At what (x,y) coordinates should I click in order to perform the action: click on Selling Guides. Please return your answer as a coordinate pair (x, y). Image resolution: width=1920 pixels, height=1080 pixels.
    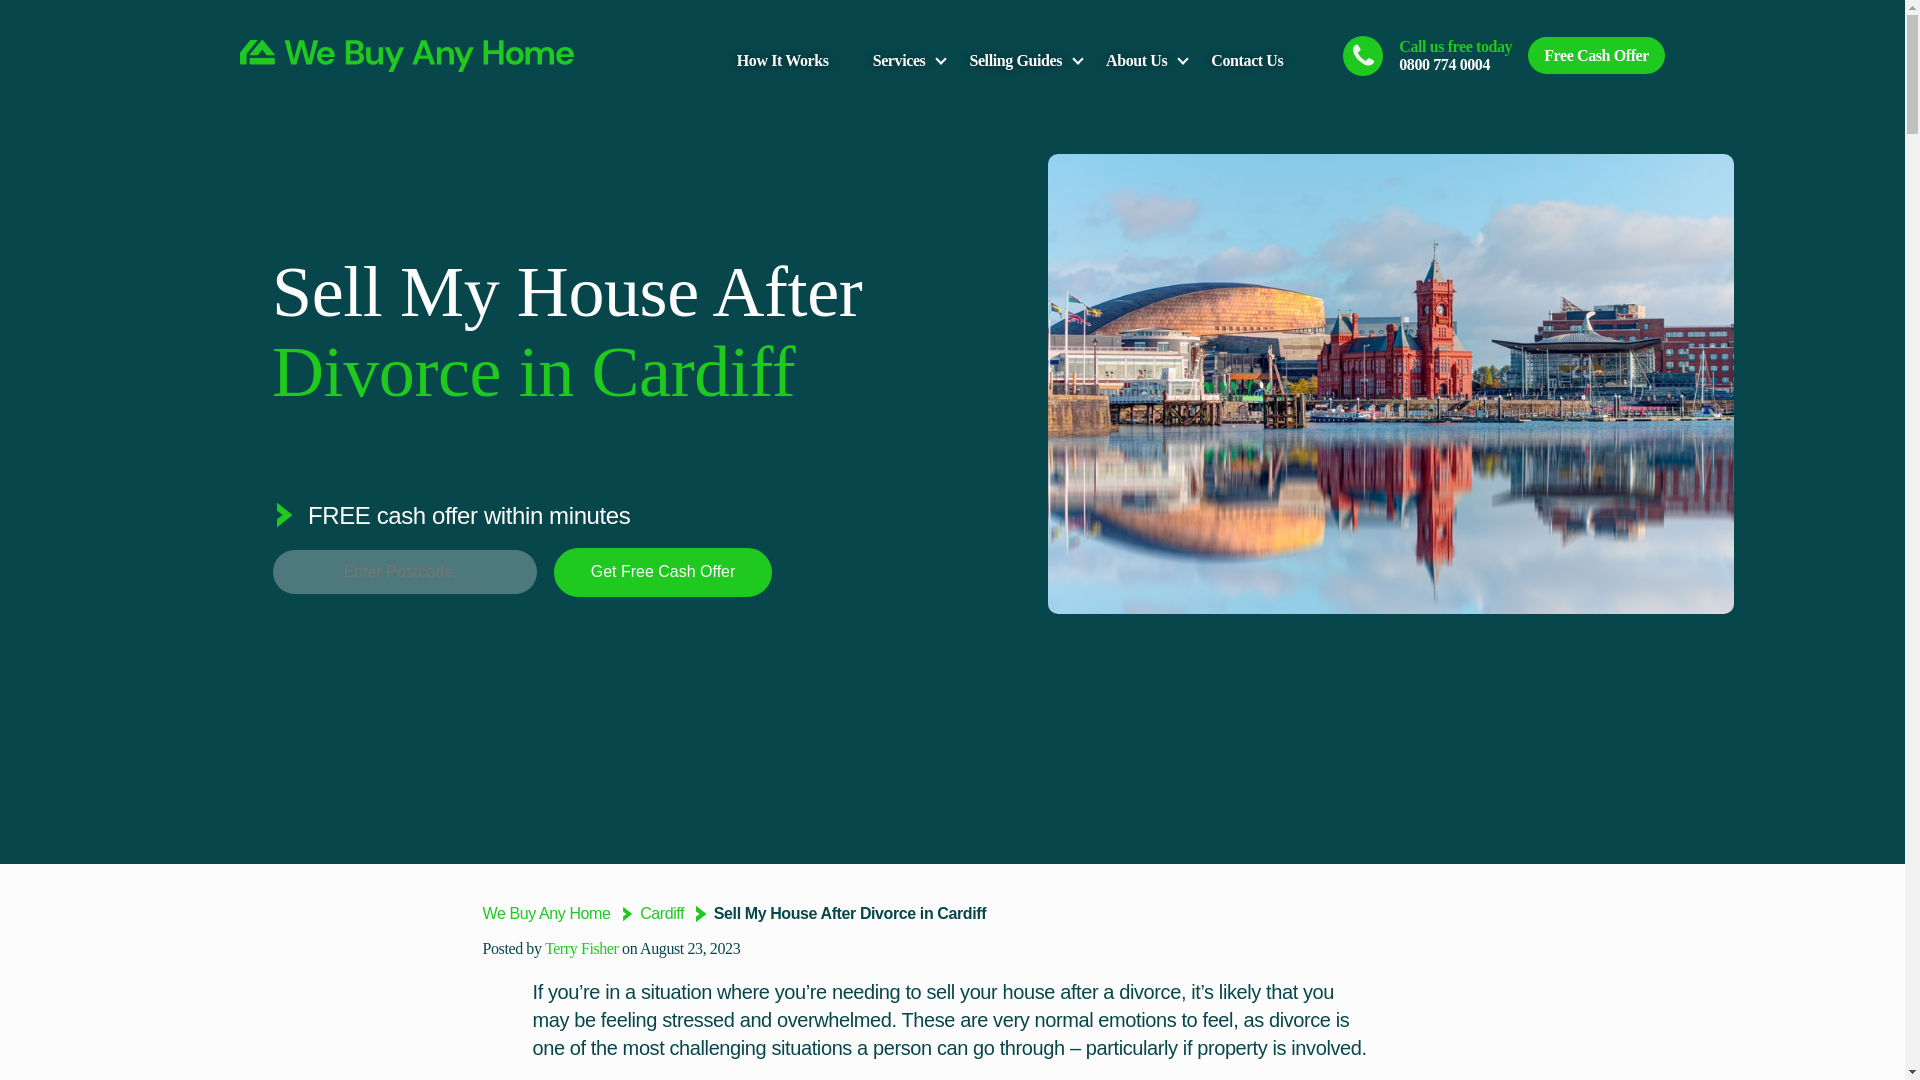
    Looking at the image, I should click on (1015, 60).